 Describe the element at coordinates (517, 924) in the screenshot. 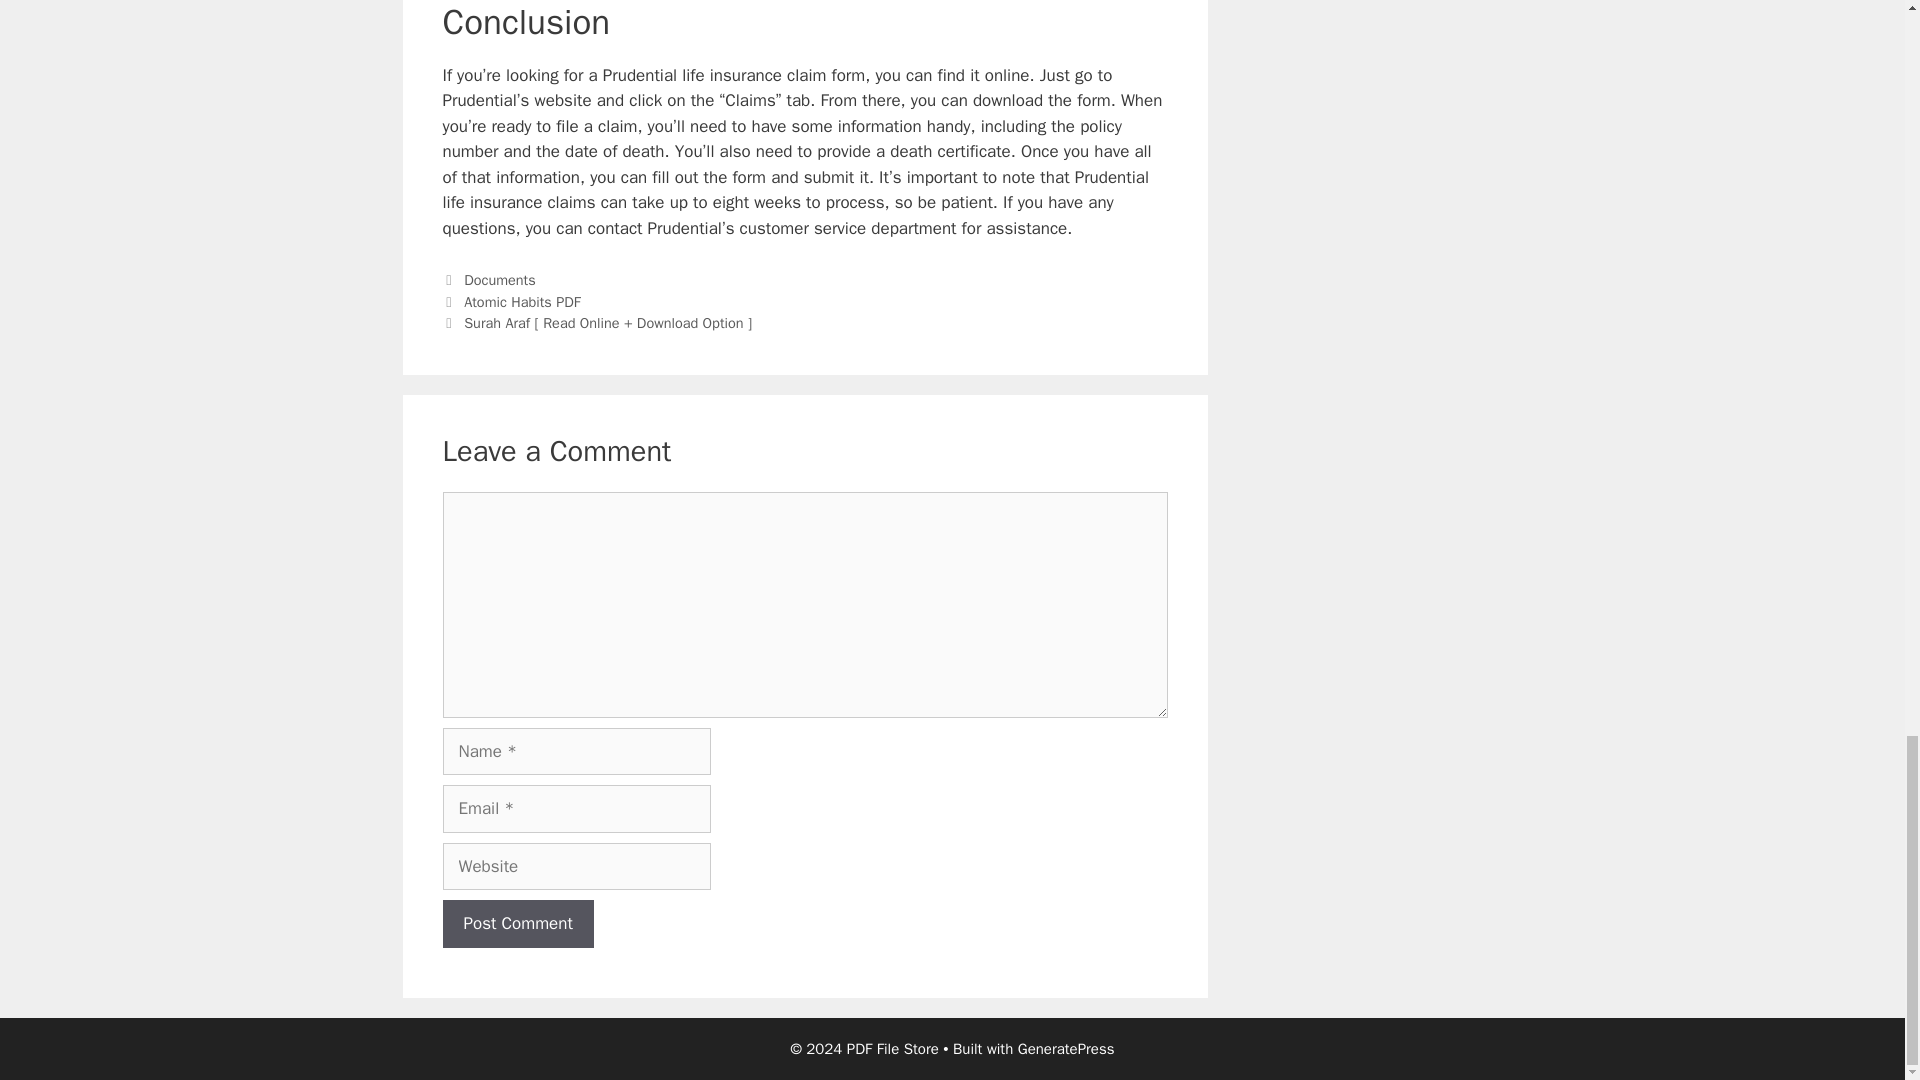

I see `Post Comment` at that location.